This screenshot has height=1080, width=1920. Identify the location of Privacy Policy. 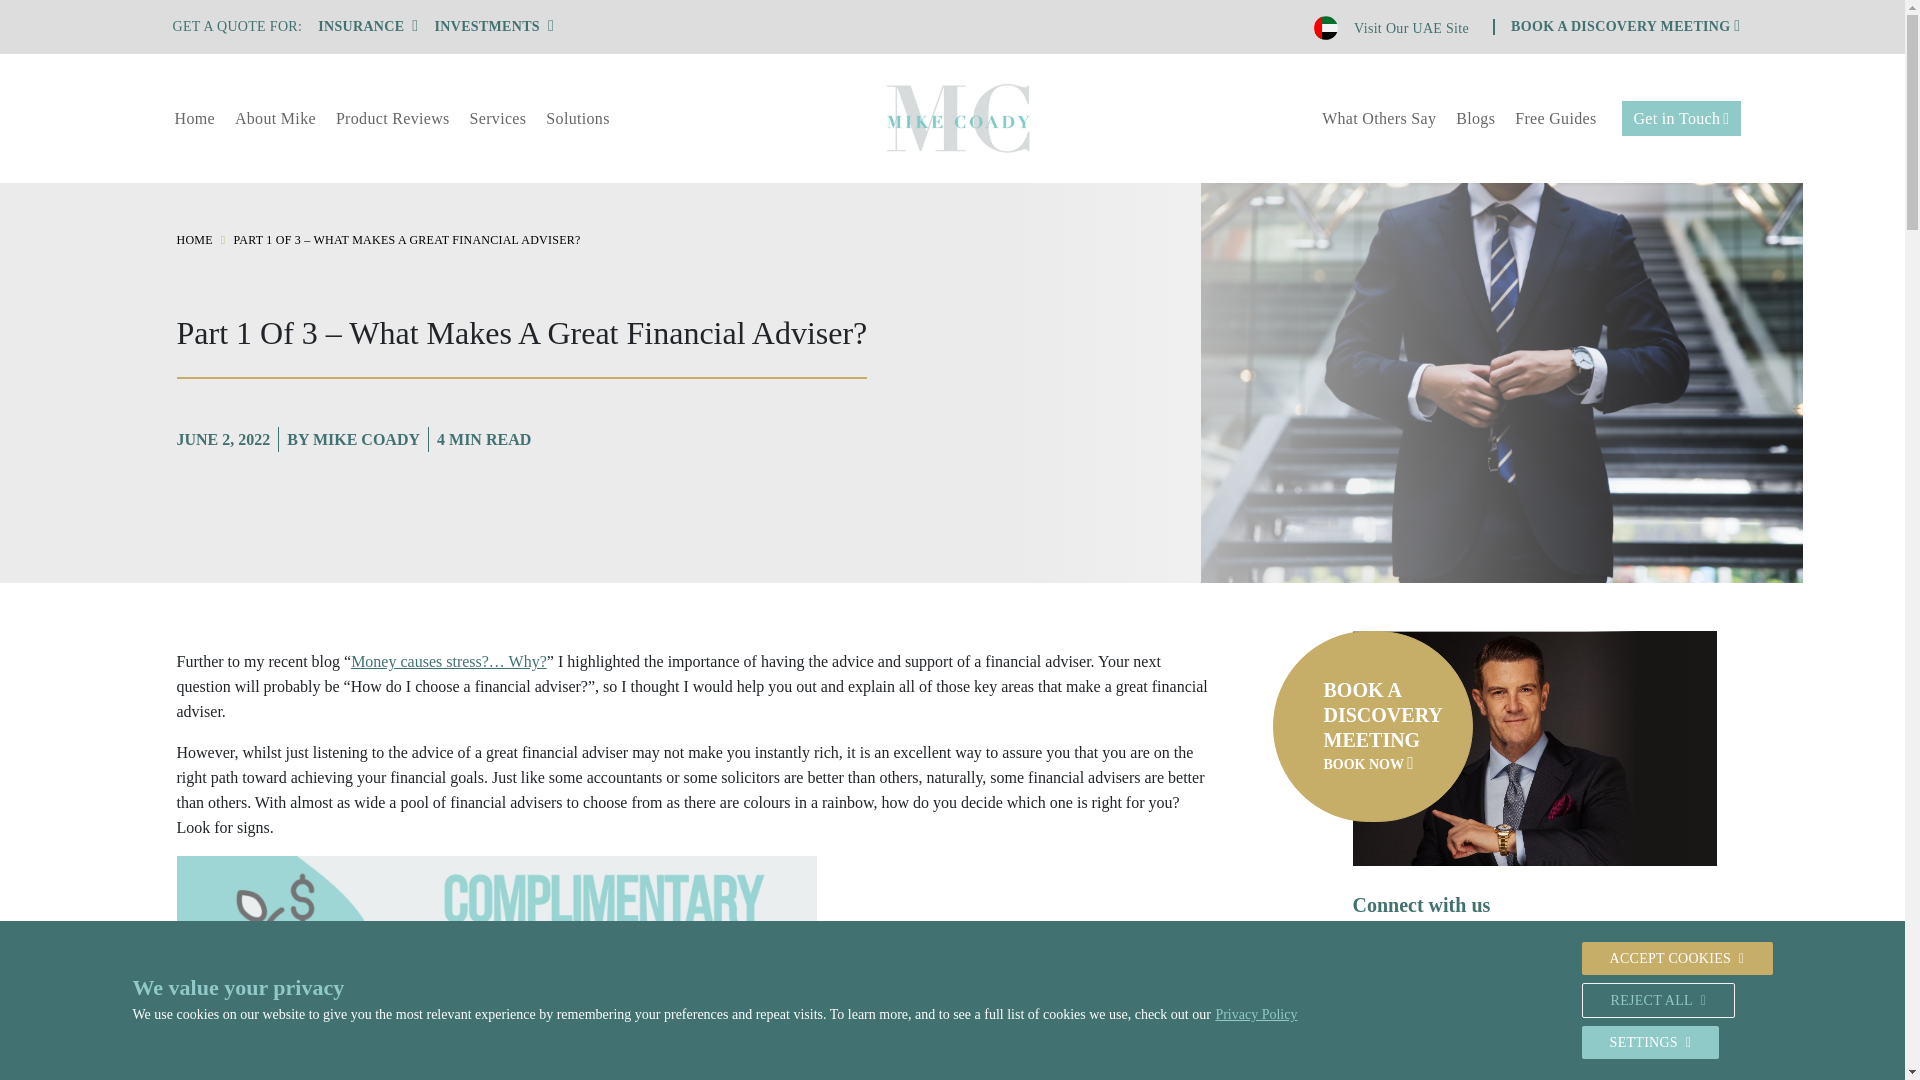
(1255, 1014).